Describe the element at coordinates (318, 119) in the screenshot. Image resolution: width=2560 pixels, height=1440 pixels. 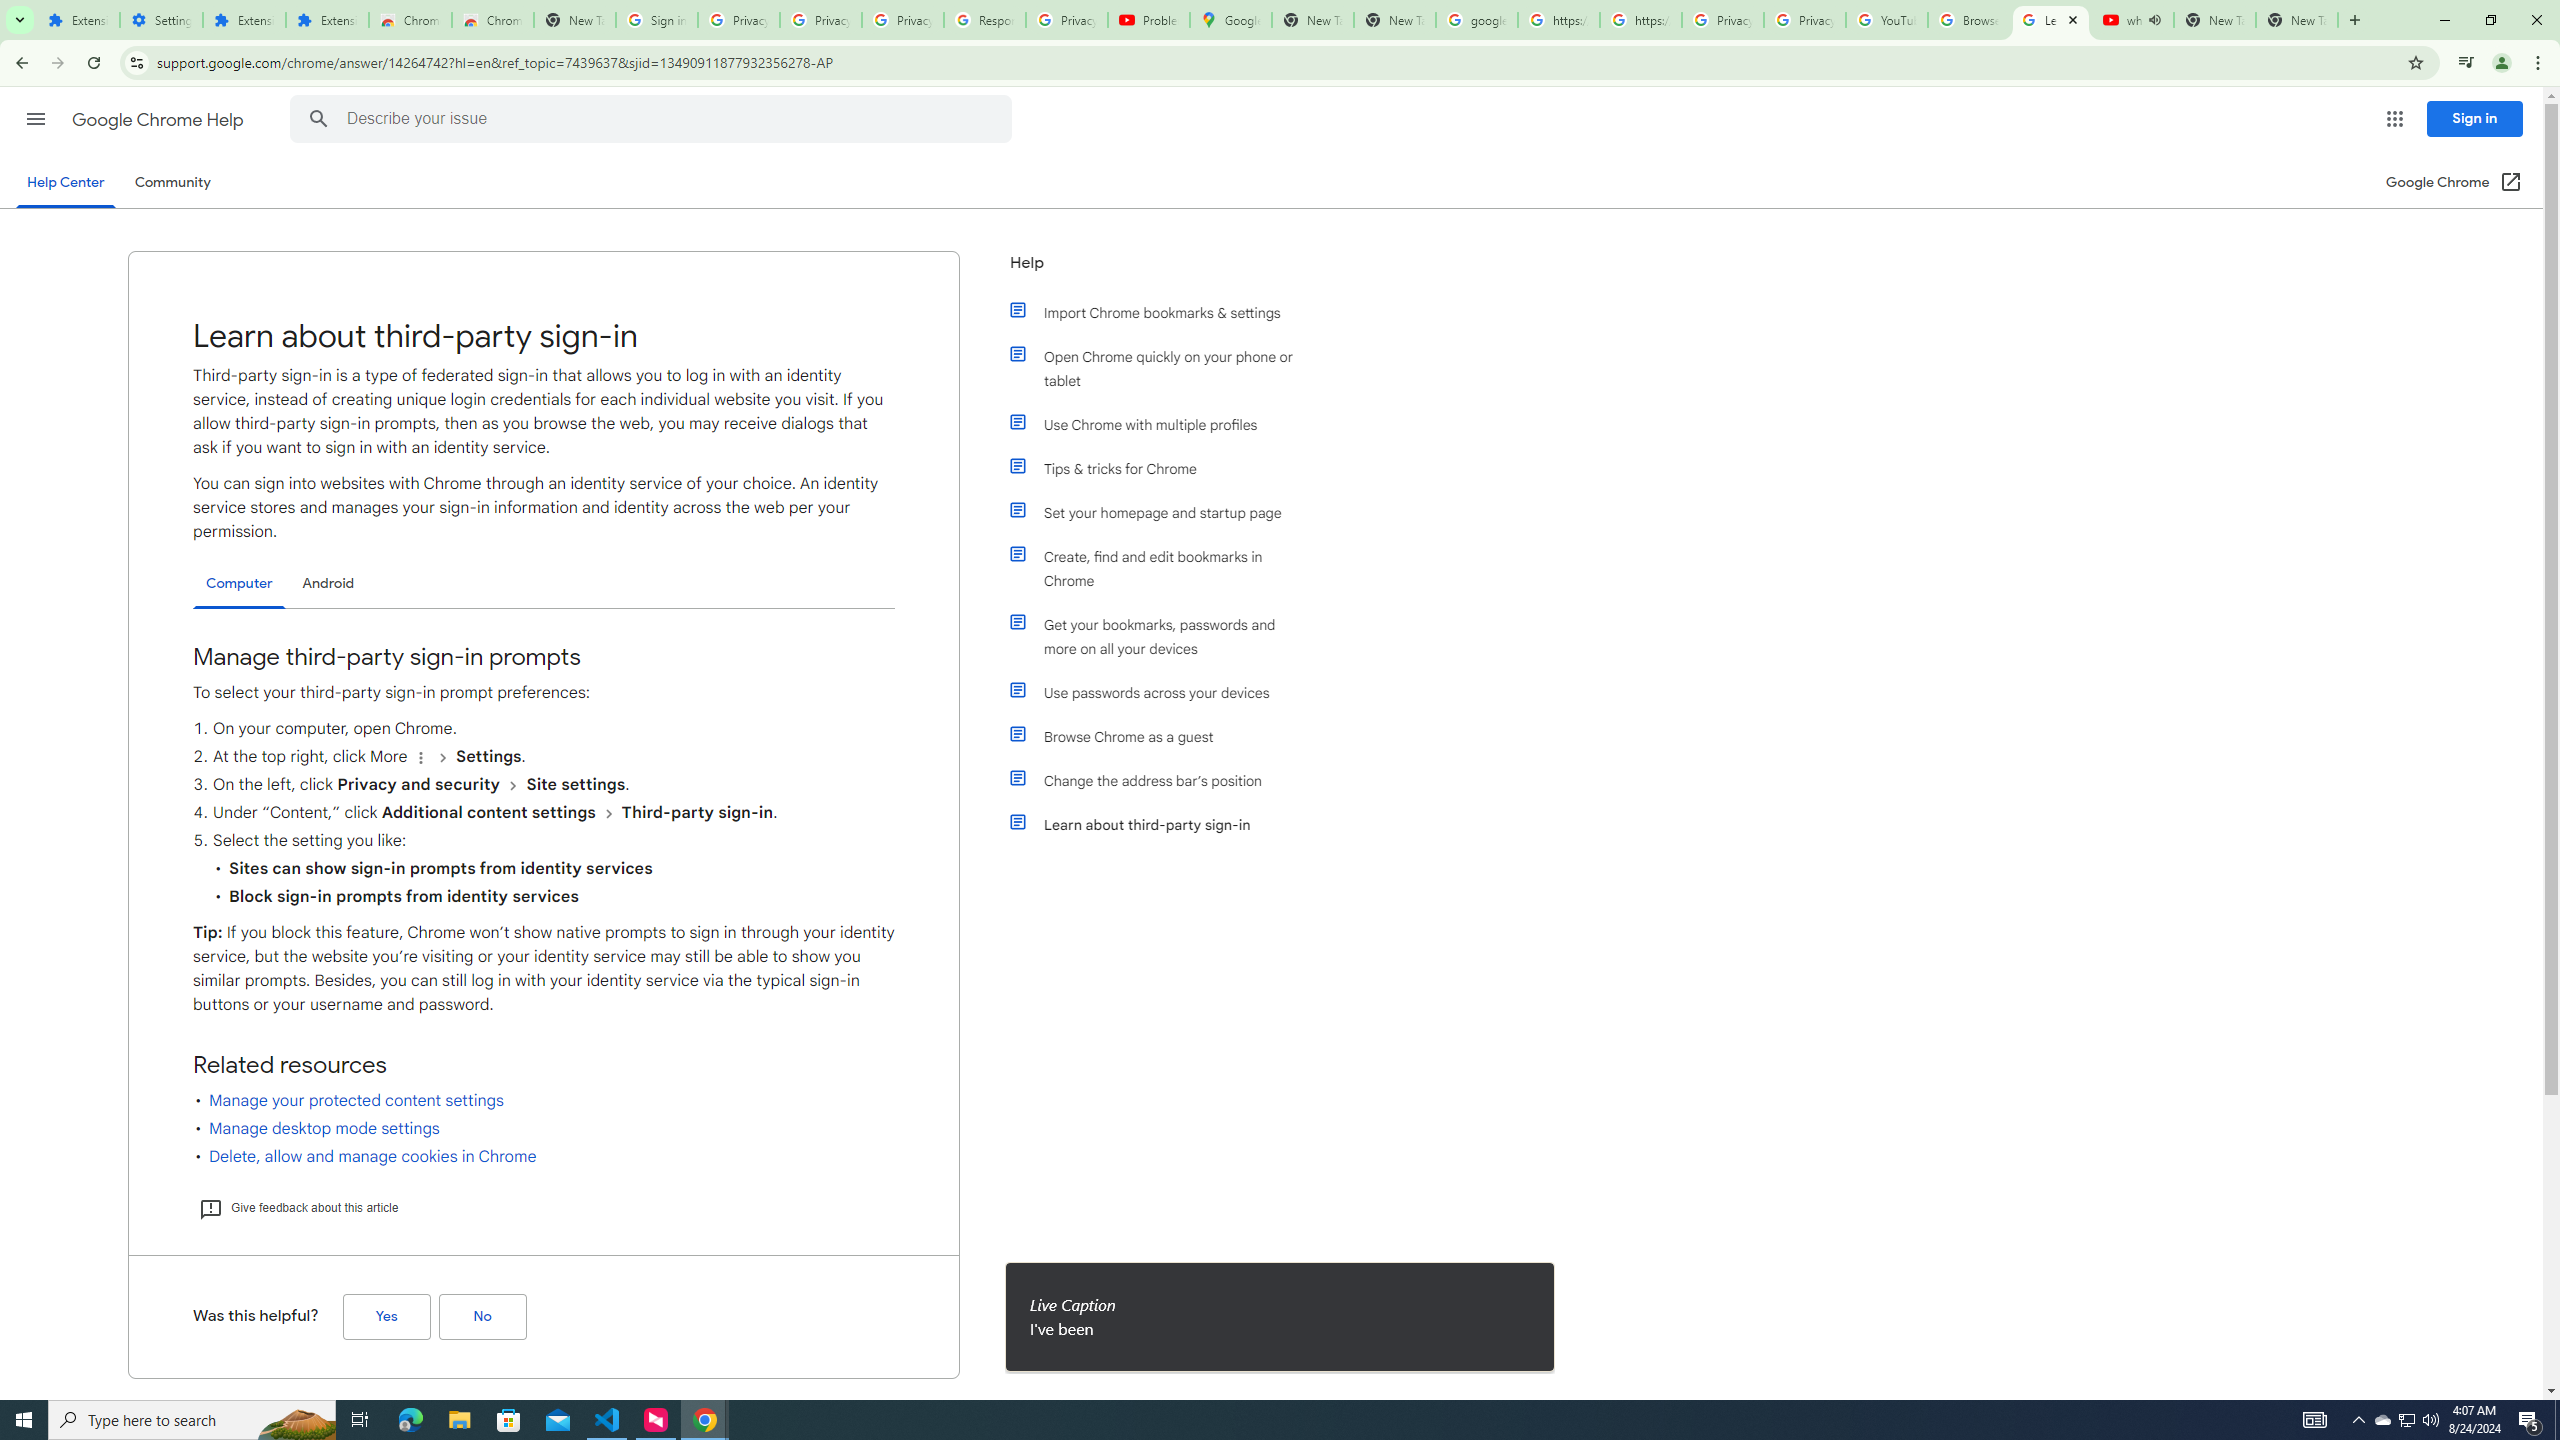
I see `Search Help Center` at that location.